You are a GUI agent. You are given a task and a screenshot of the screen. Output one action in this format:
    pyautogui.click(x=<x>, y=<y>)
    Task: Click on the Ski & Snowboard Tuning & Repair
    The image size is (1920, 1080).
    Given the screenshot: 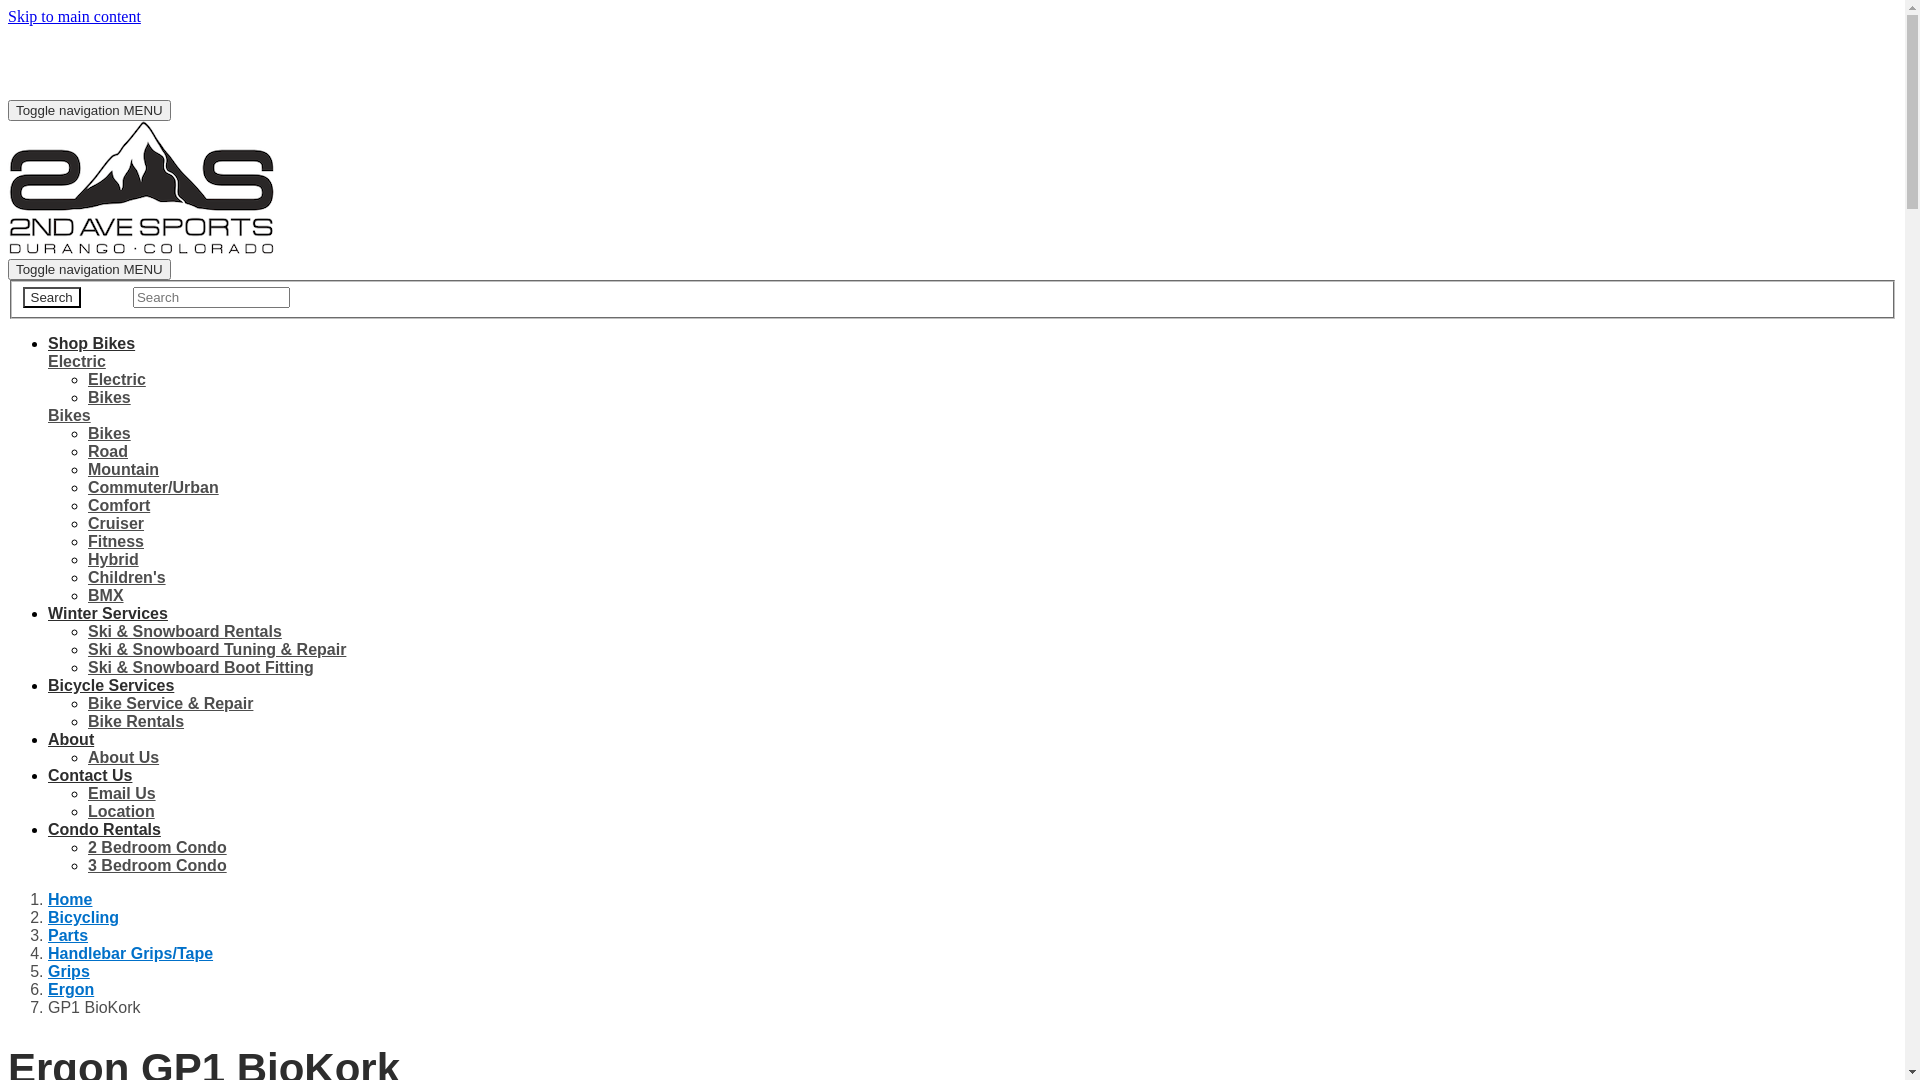 What is the action you would take?
    pyautogui.click(x=217, y=650)
    